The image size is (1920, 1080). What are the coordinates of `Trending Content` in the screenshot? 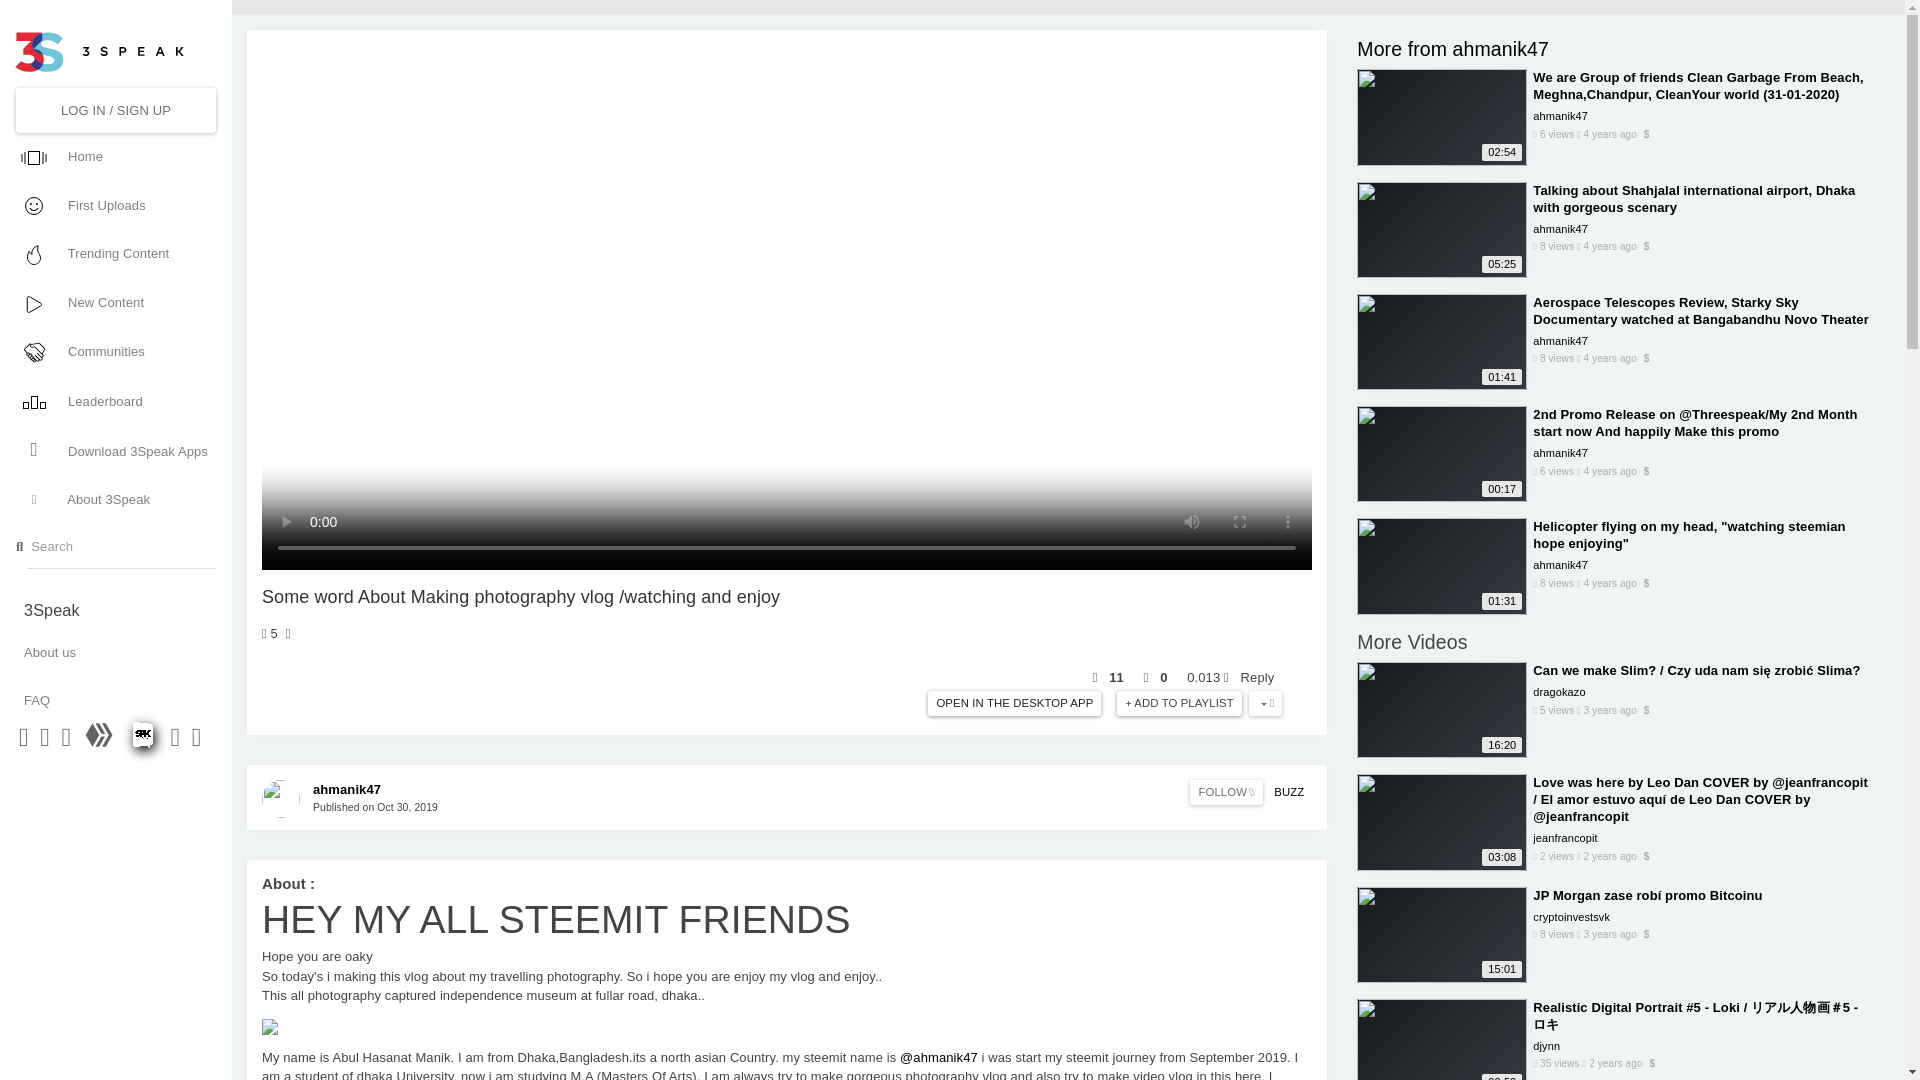 It's located at (113, 254).